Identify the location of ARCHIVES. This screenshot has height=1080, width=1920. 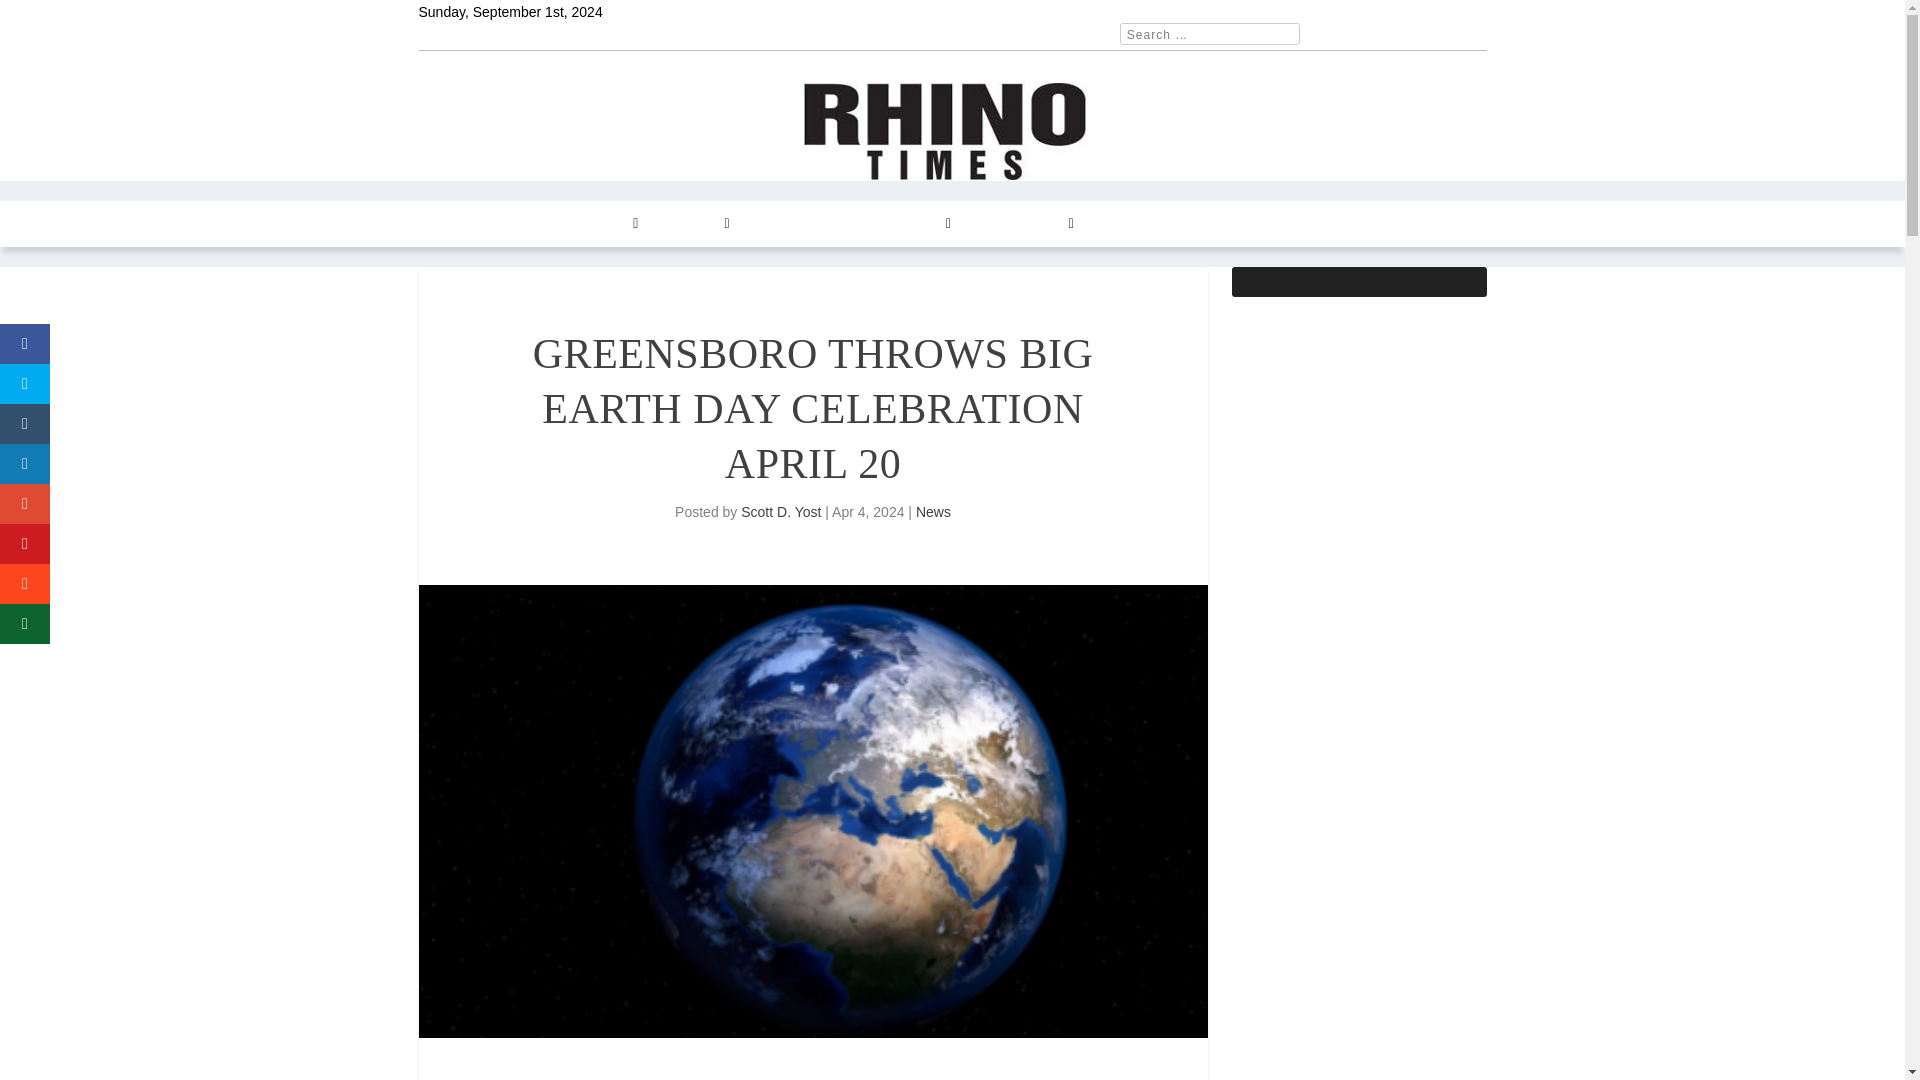
(910, 224).